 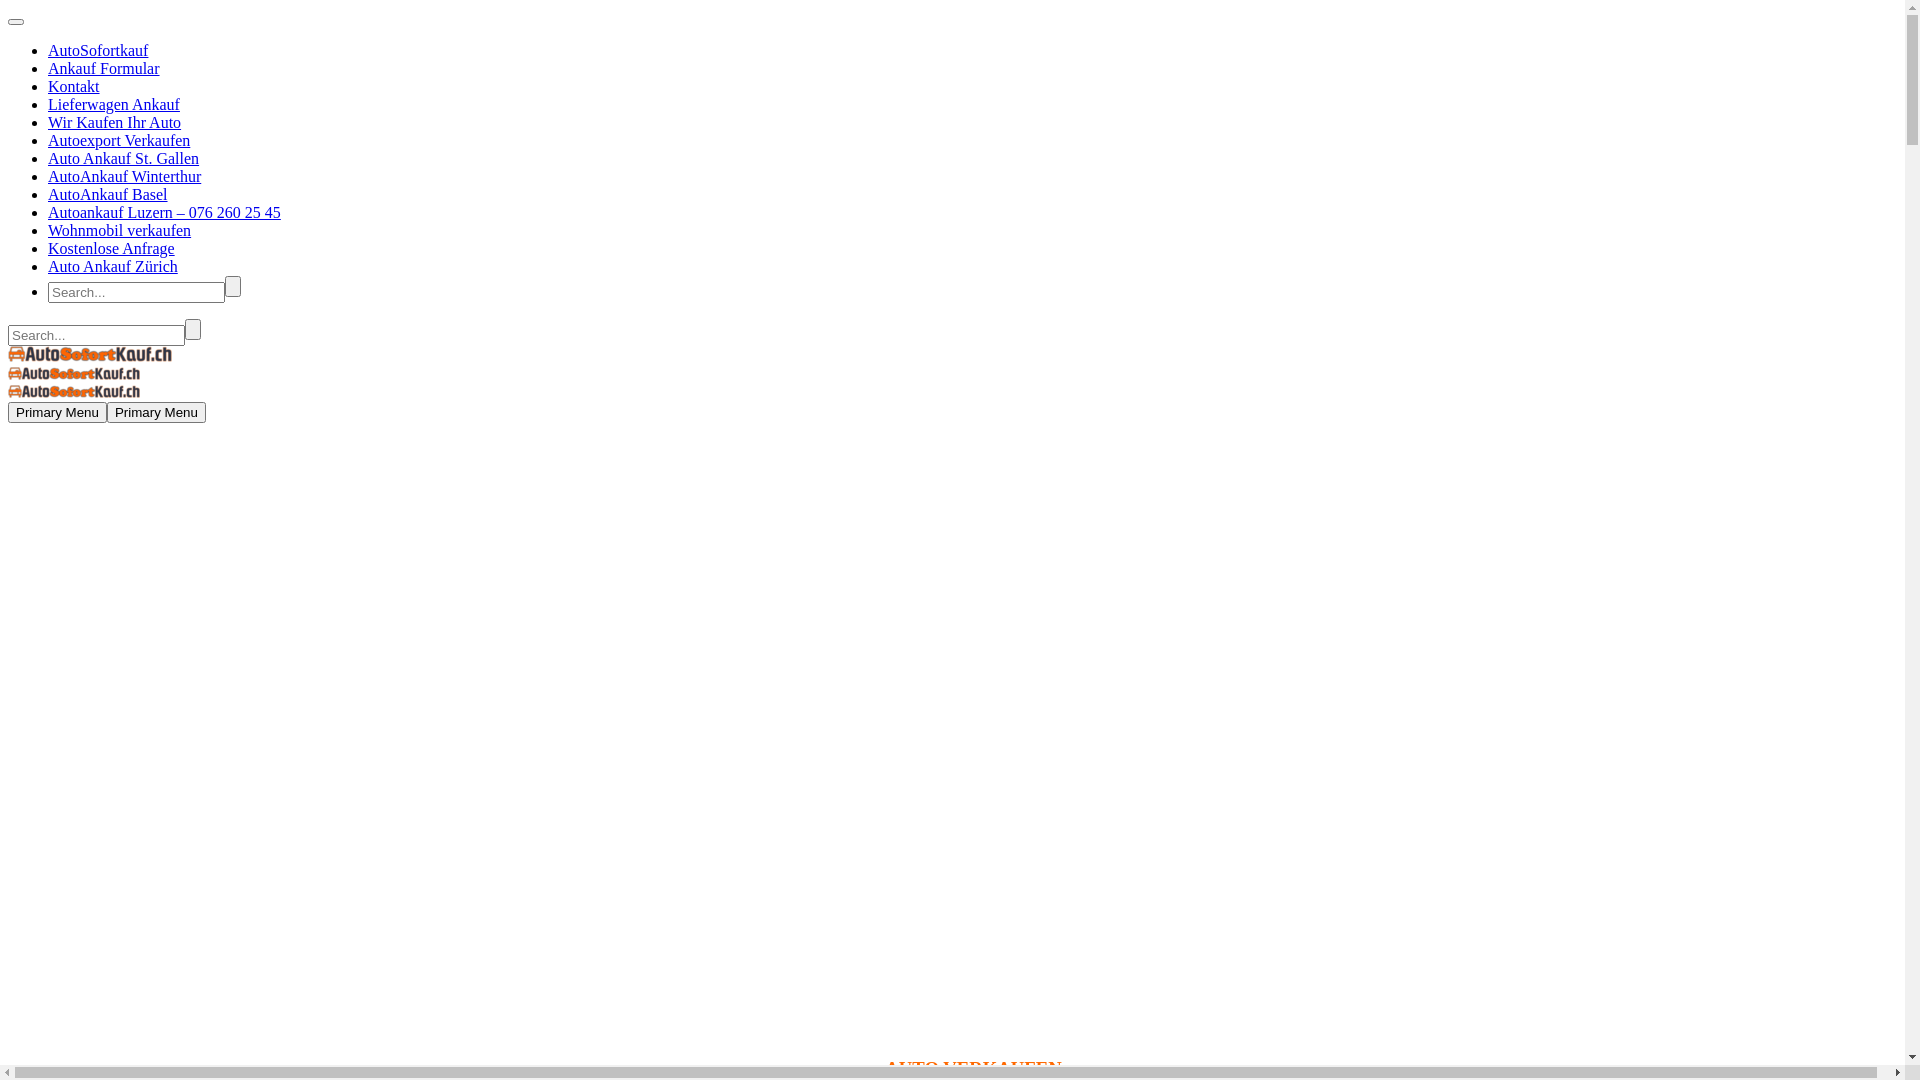 I want to click on Kontakt, so click(x=74, y=86).